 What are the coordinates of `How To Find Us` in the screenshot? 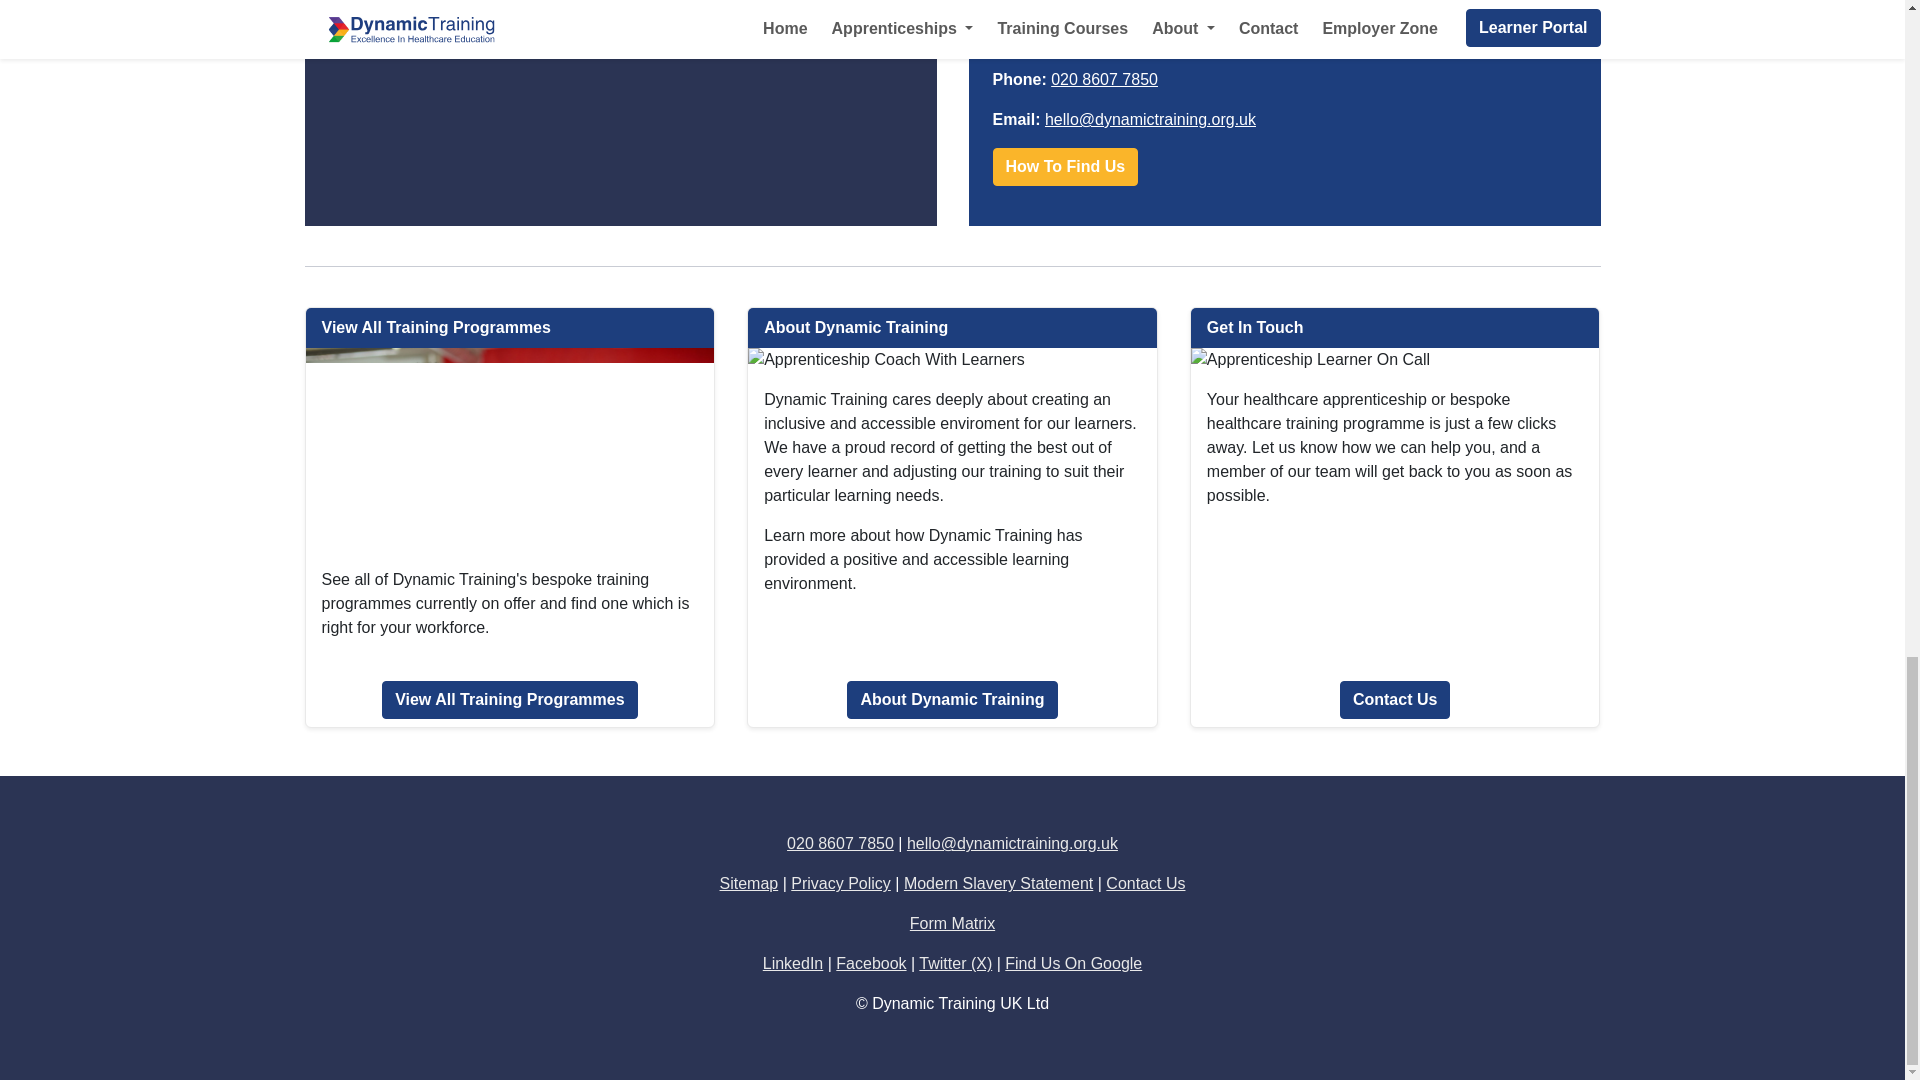 It's located at (1065, 166).